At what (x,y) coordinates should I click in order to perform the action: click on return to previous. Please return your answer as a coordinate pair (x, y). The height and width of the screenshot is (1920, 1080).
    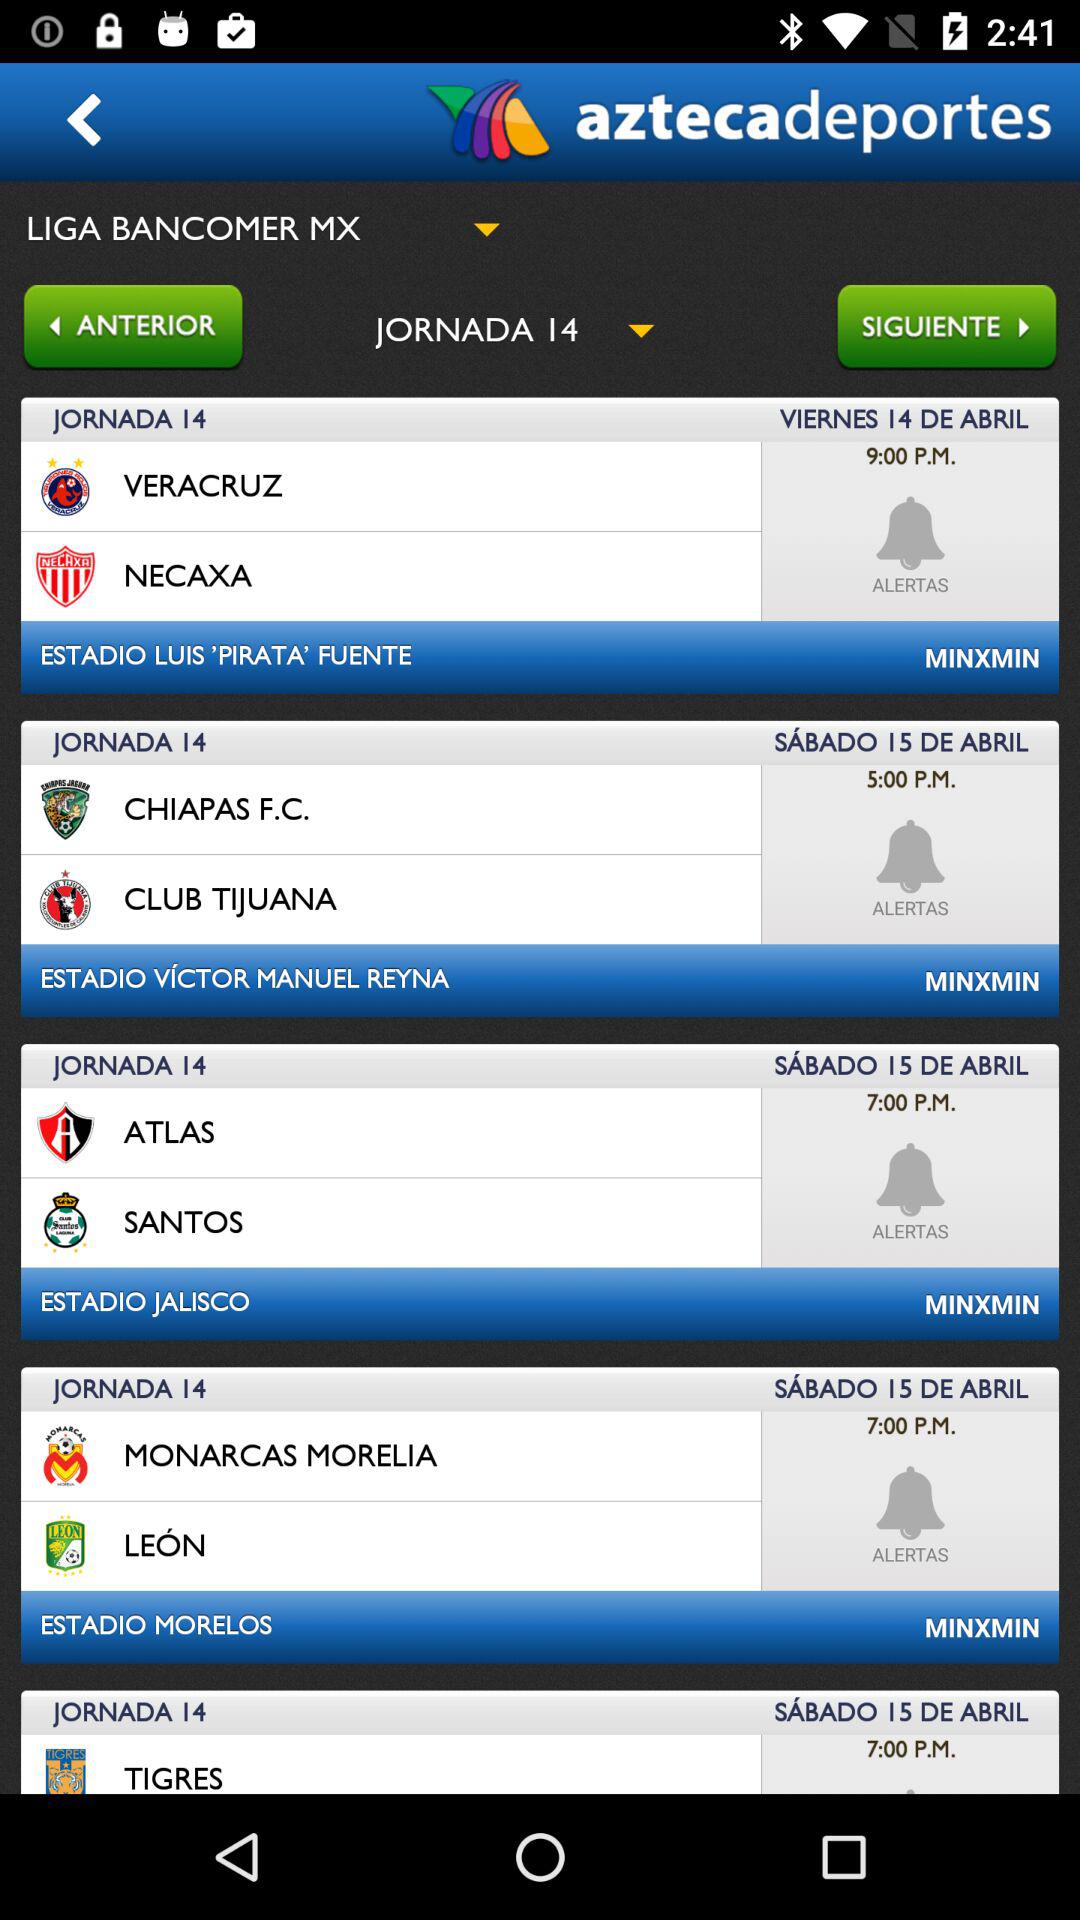
    Looking at the image, I should click on (122, 330).